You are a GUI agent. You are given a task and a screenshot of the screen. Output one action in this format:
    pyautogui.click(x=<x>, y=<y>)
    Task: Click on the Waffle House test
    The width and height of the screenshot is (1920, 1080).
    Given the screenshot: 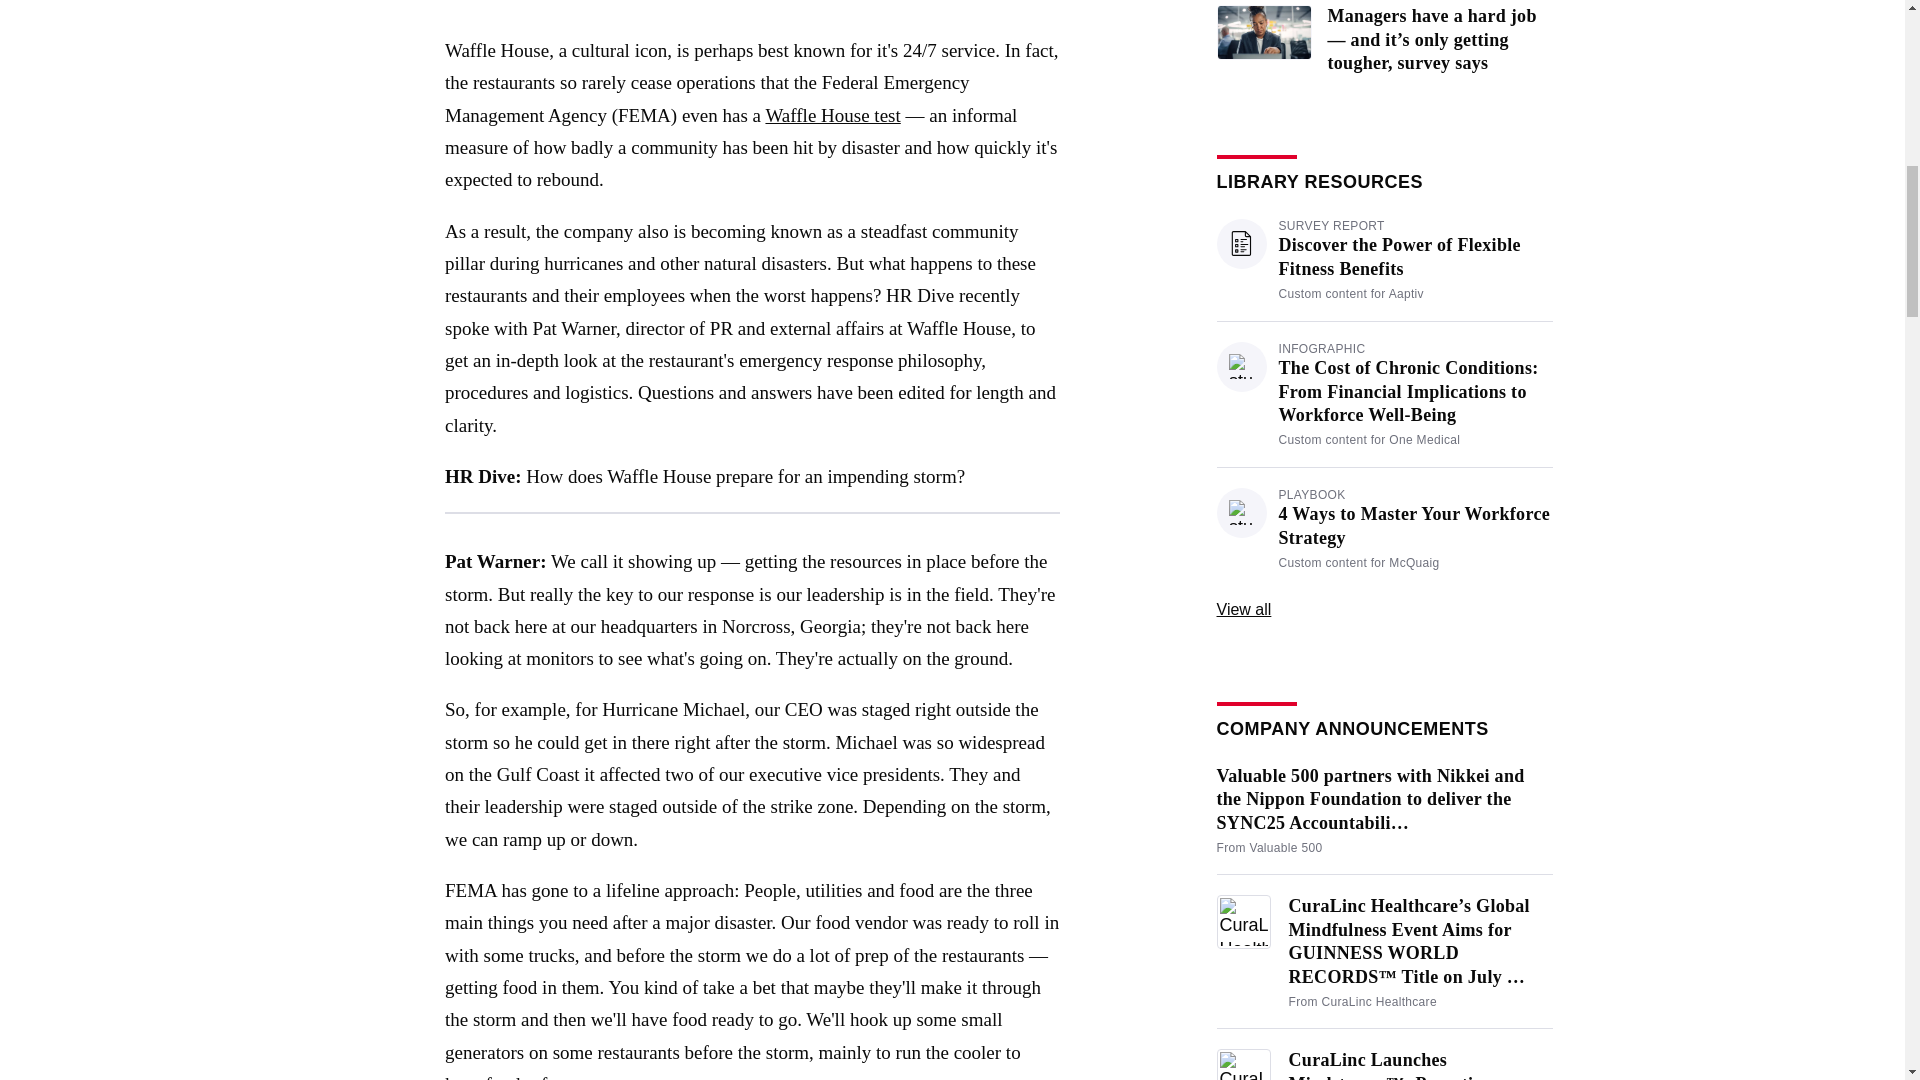 What is the action you would take?
    pyautogui.click(x=832, y=115)
    